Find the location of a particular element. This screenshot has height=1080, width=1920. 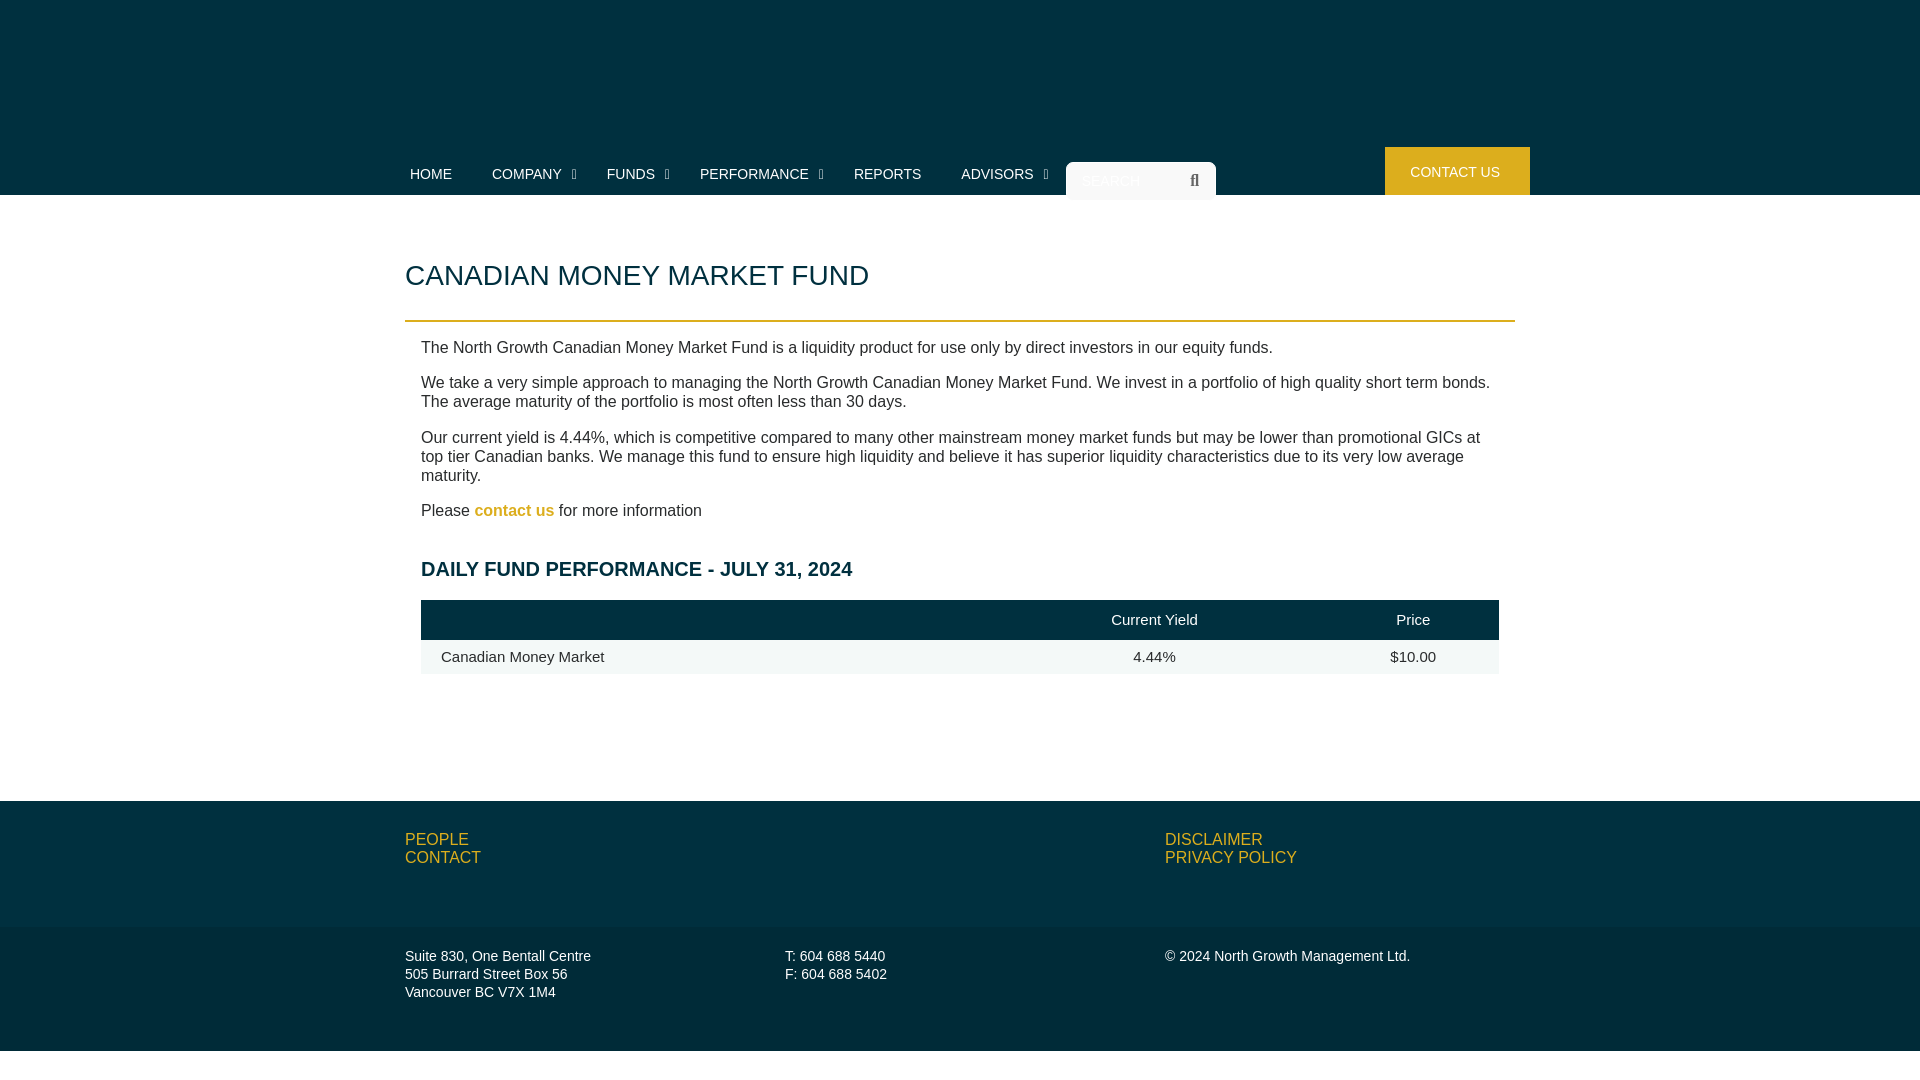

CONTACT is located at coordinates (443, 857).